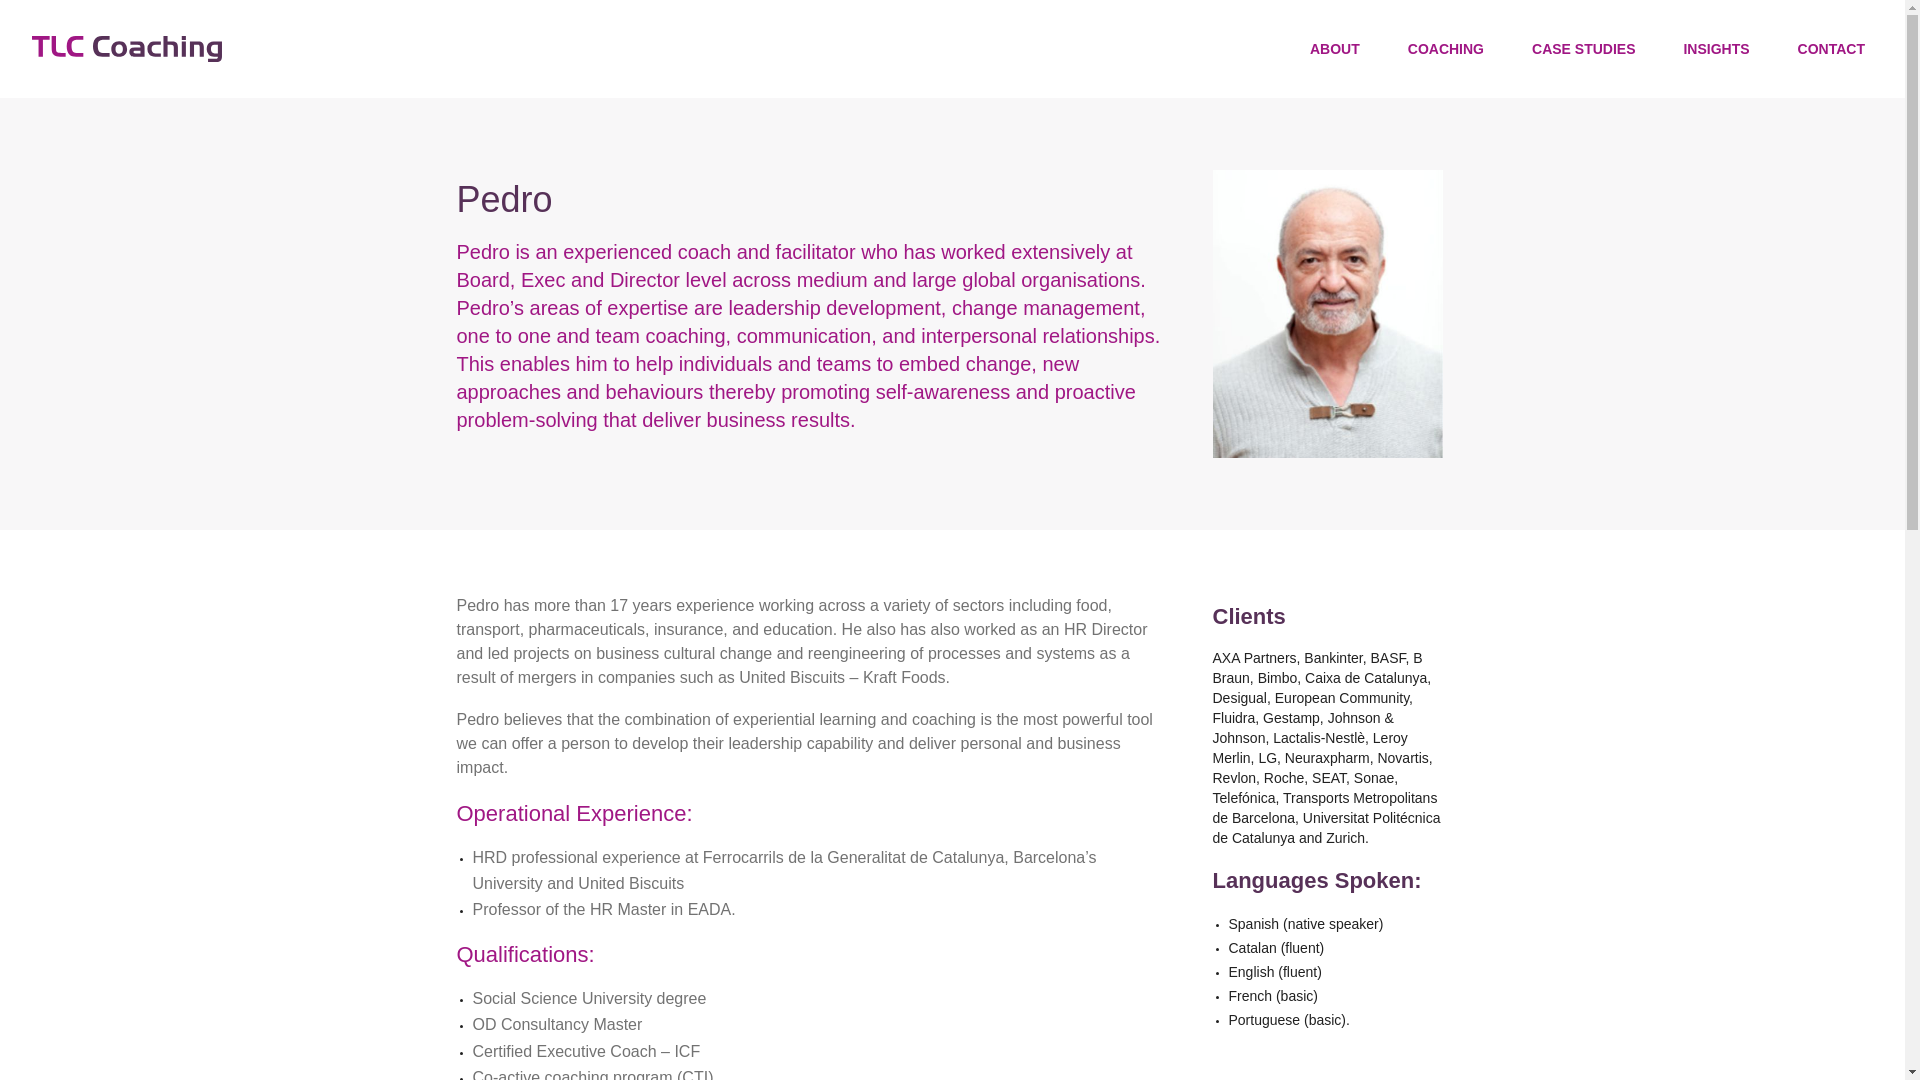  Describe the element at coordinates (1716, 49) in the screenshot. I see `INSIGHTS` at that location.